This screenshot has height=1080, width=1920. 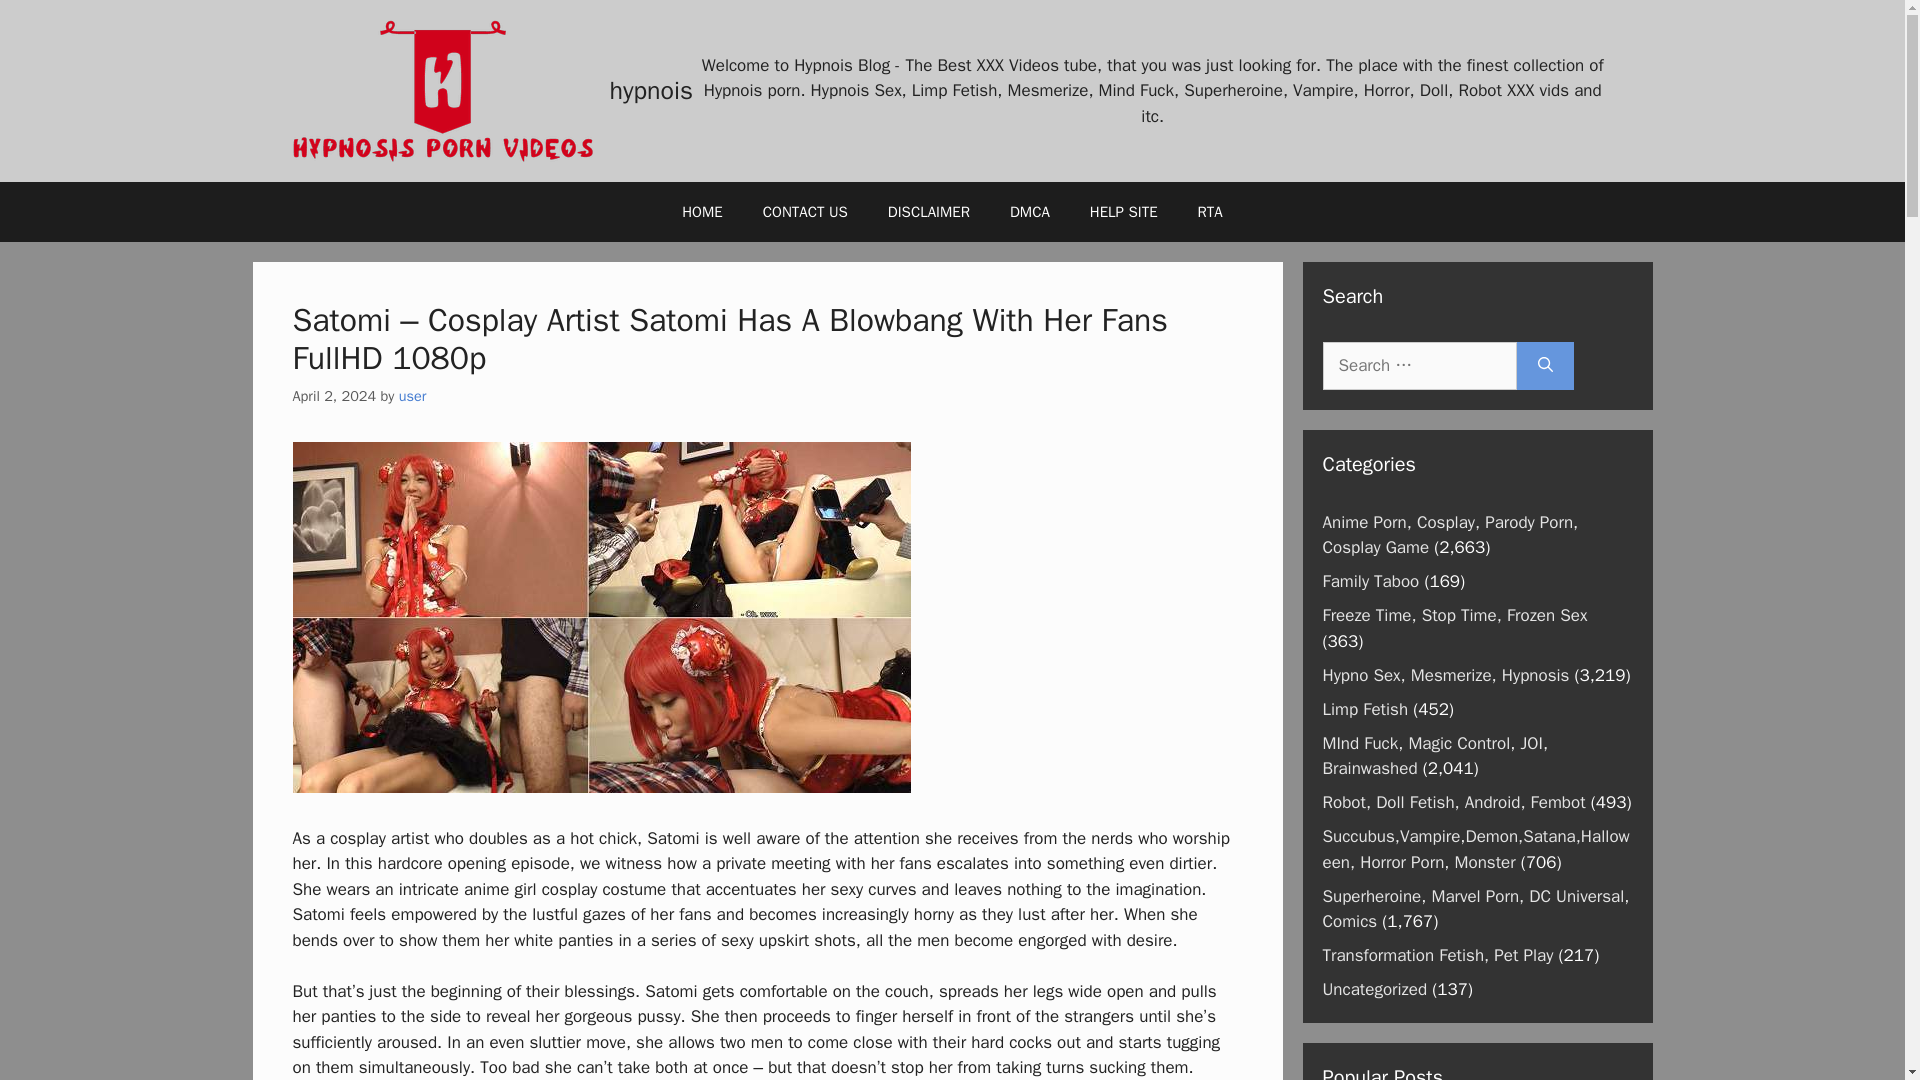 I want to click on HOME, so click(x=702, y=212).